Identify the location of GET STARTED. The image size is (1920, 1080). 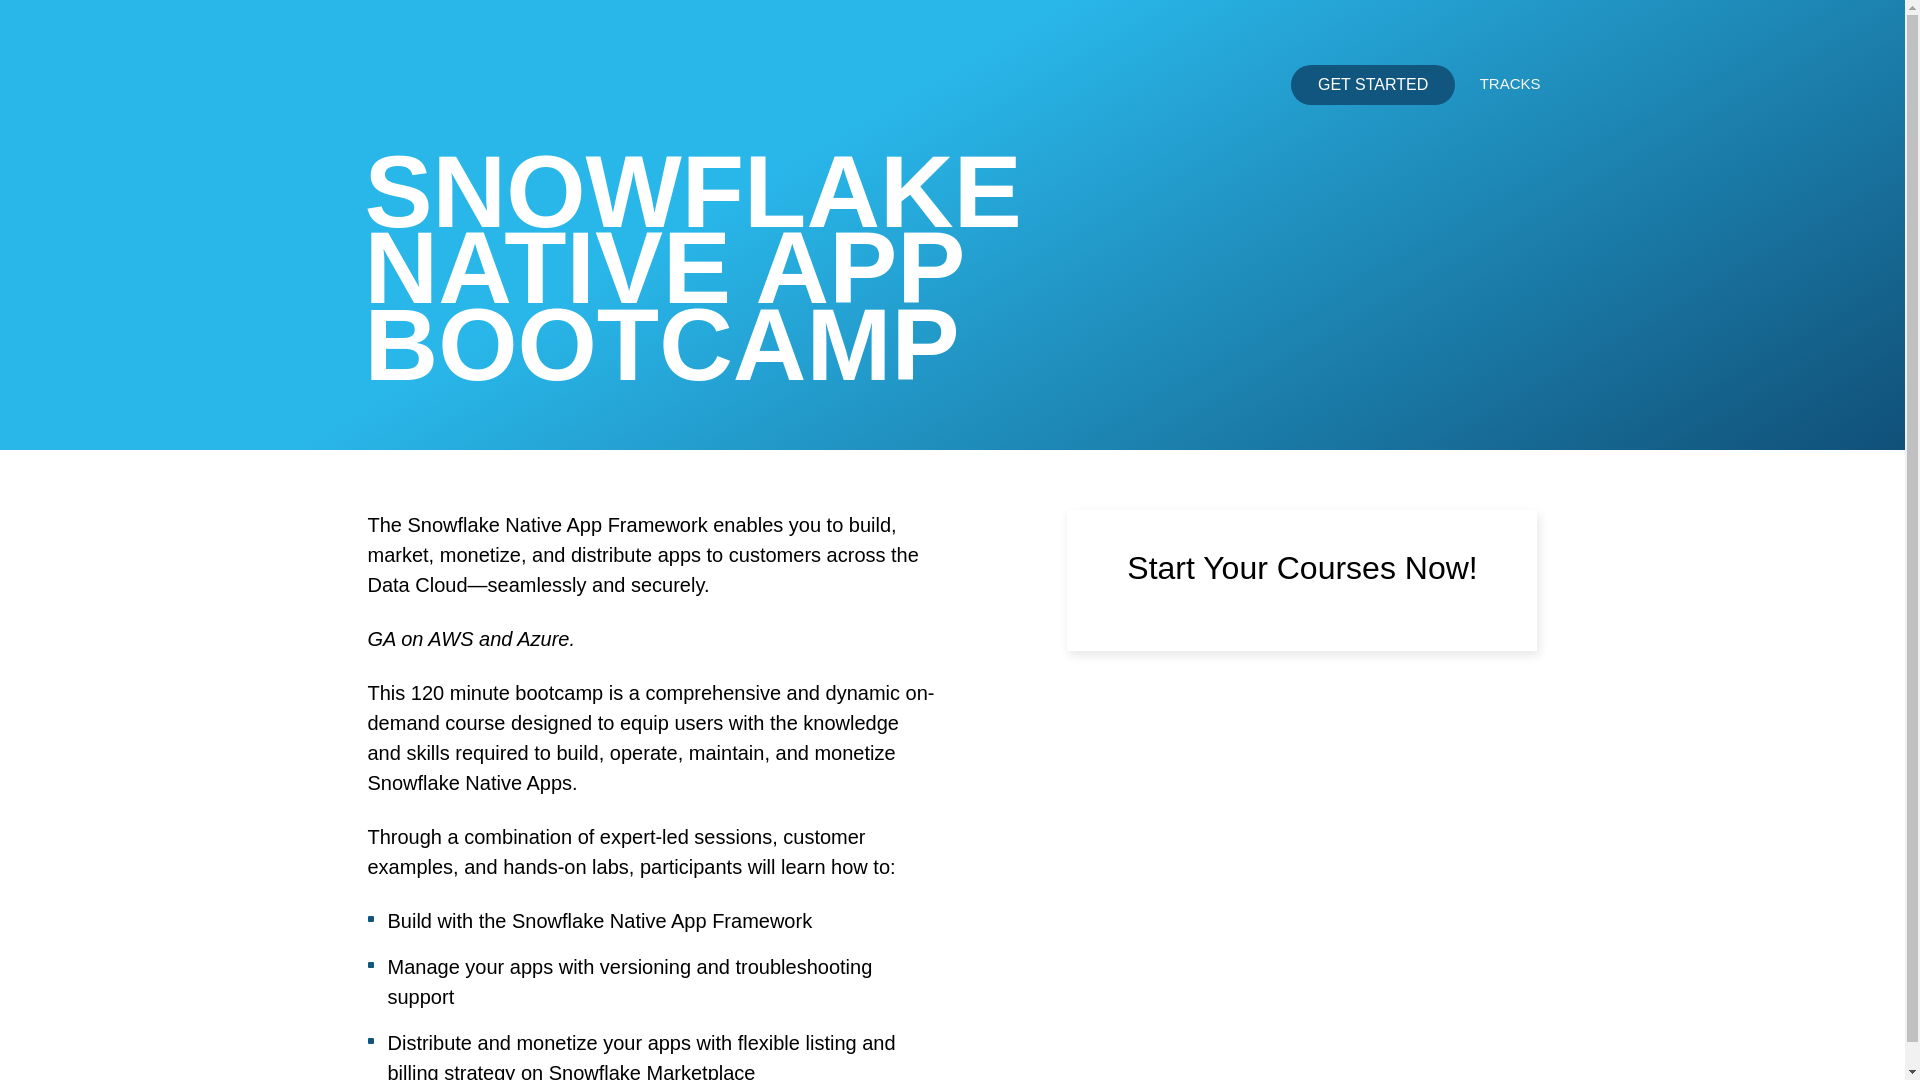
(1372, 84).